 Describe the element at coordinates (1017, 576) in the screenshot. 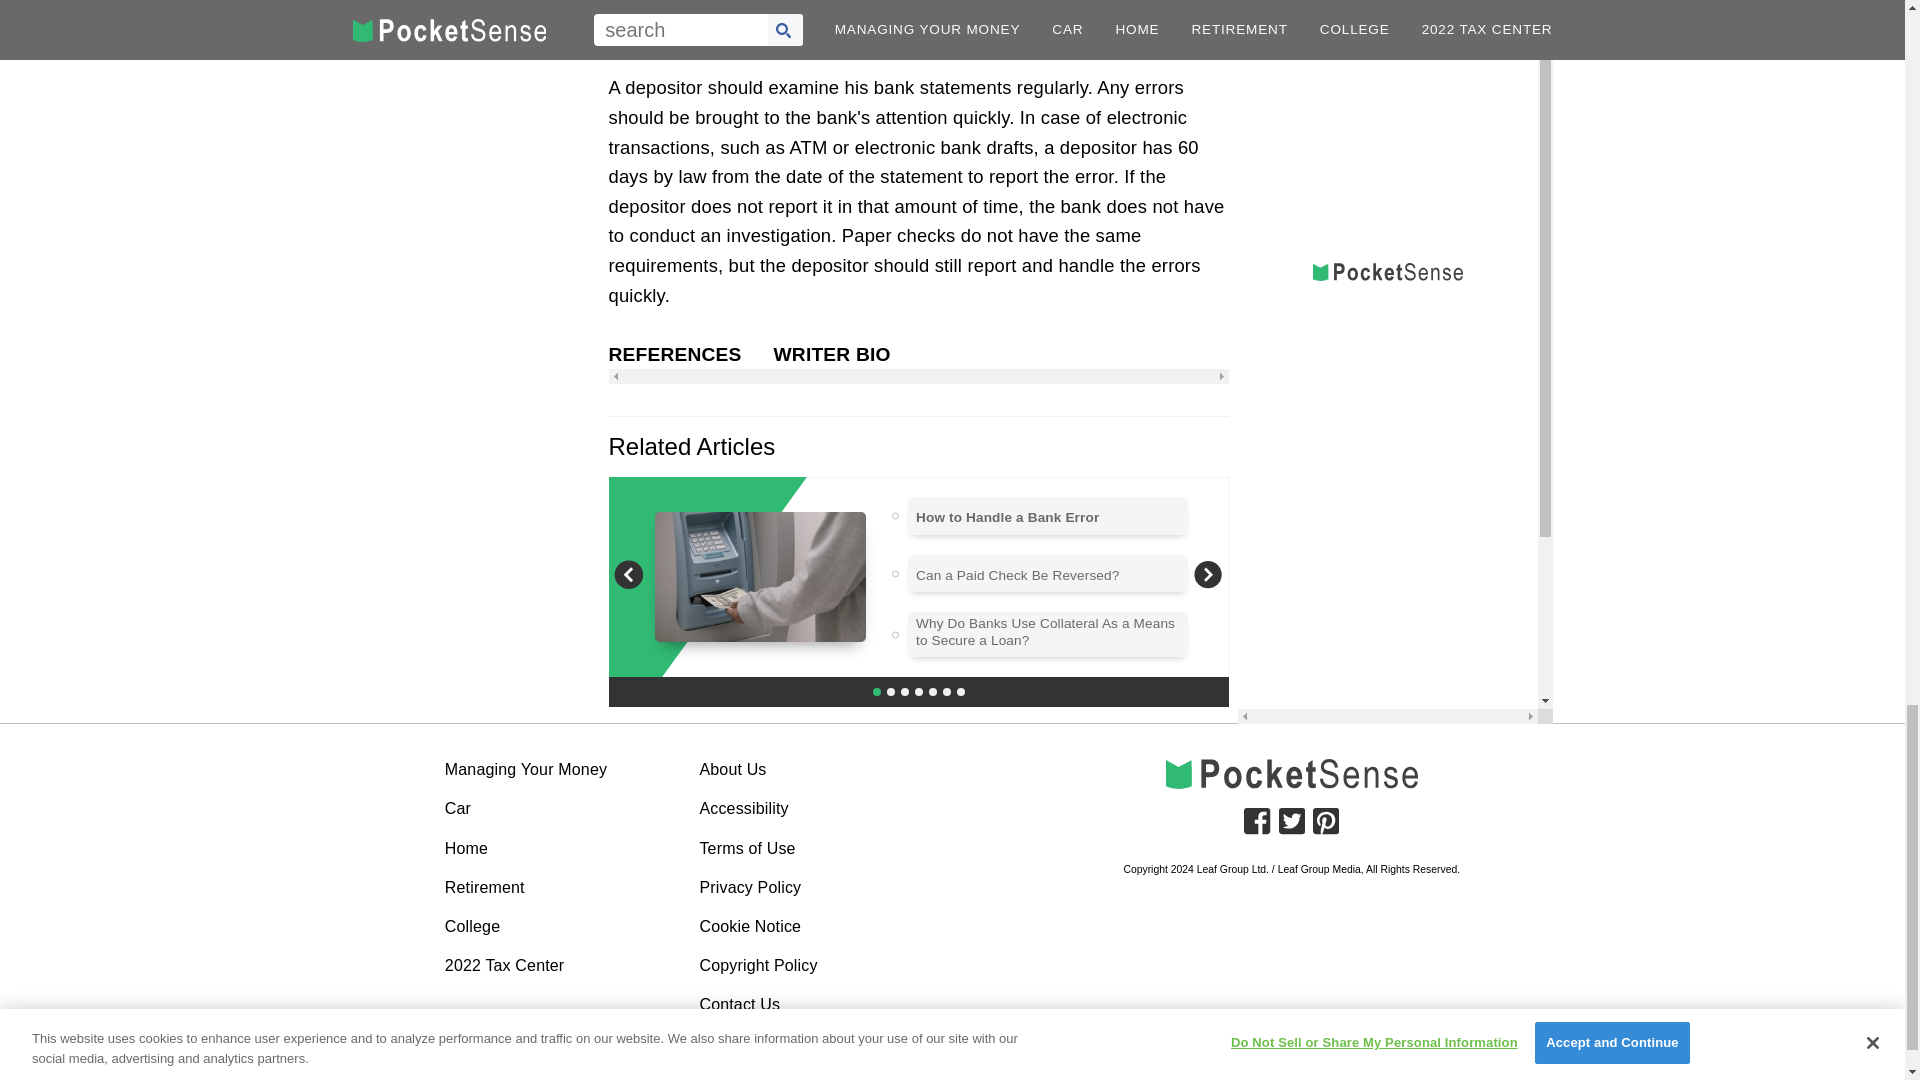

I see `Can a Paid Check Be Reversed?` at that location.